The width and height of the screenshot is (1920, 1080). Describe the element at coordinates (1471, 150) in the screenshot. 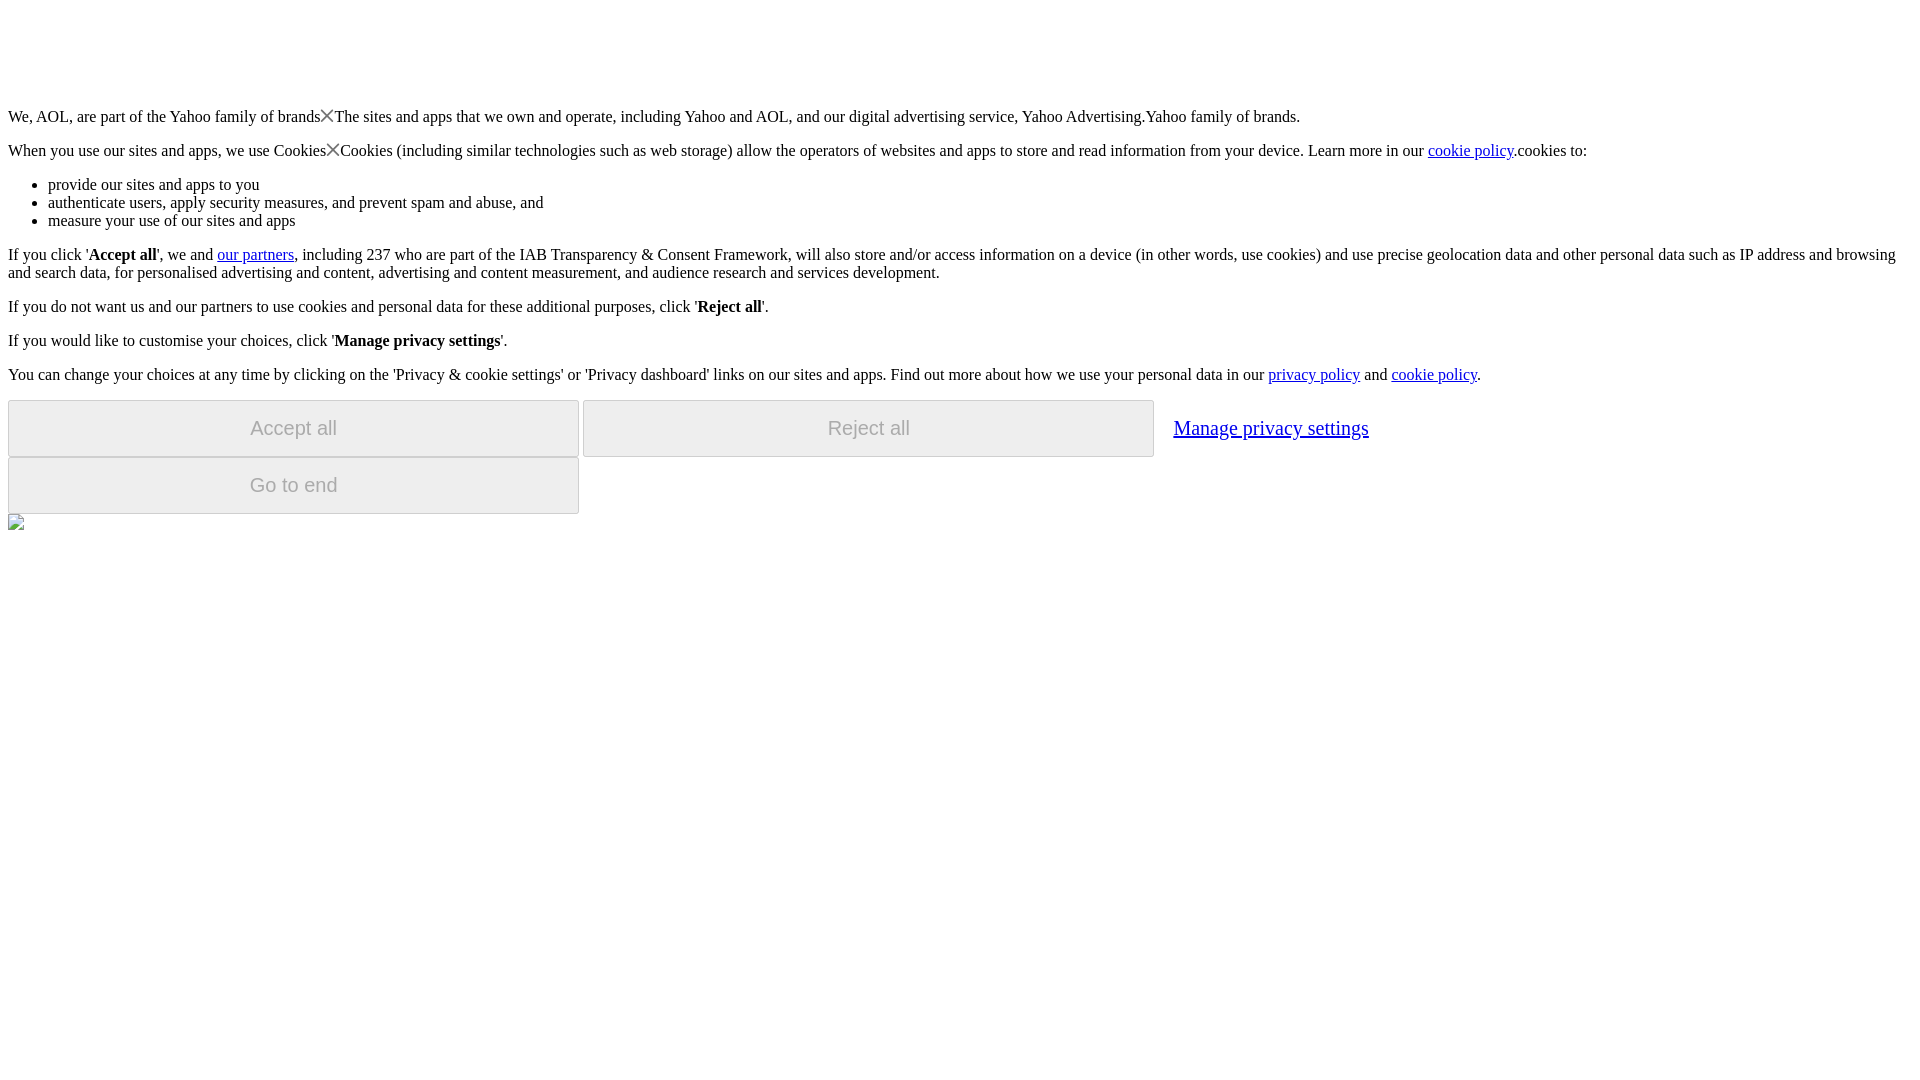

I see `cookie policy` at that location.